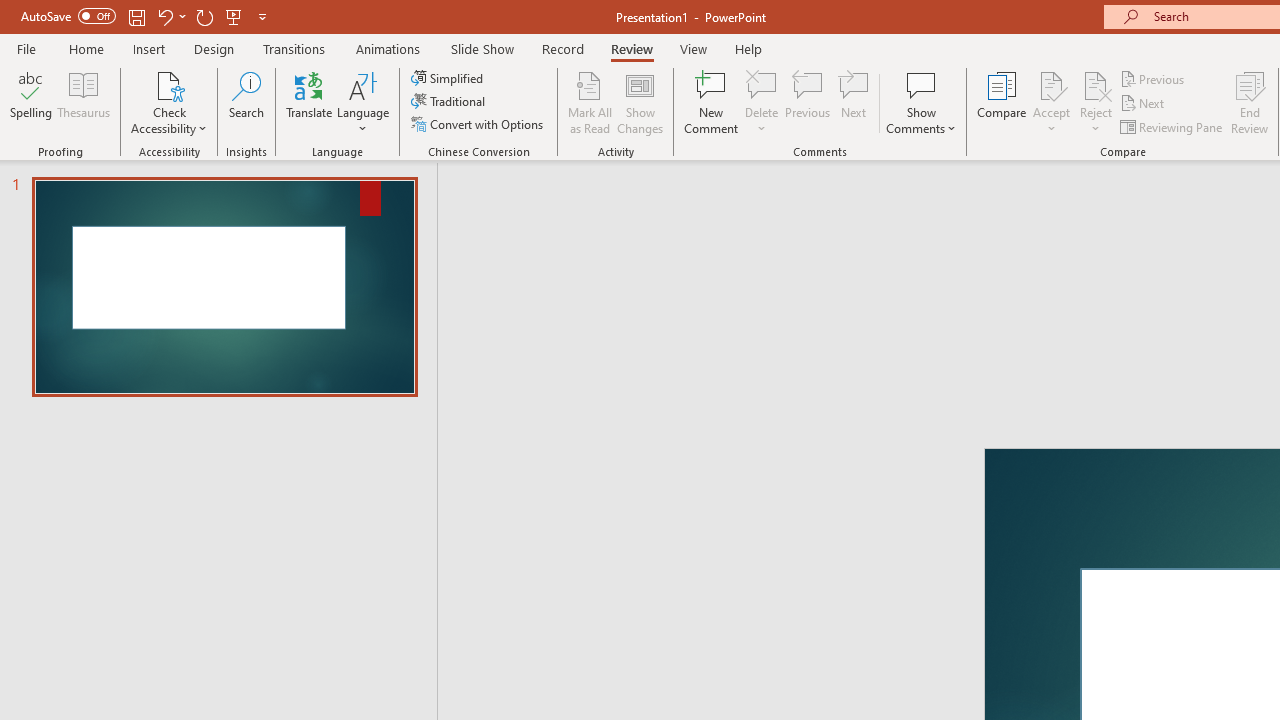 The height and width of the screenshot is (720, 1280). What do you see at coordinates (136, 16) in the screenshot?
I see `Save` at bounding box center [136, 16].